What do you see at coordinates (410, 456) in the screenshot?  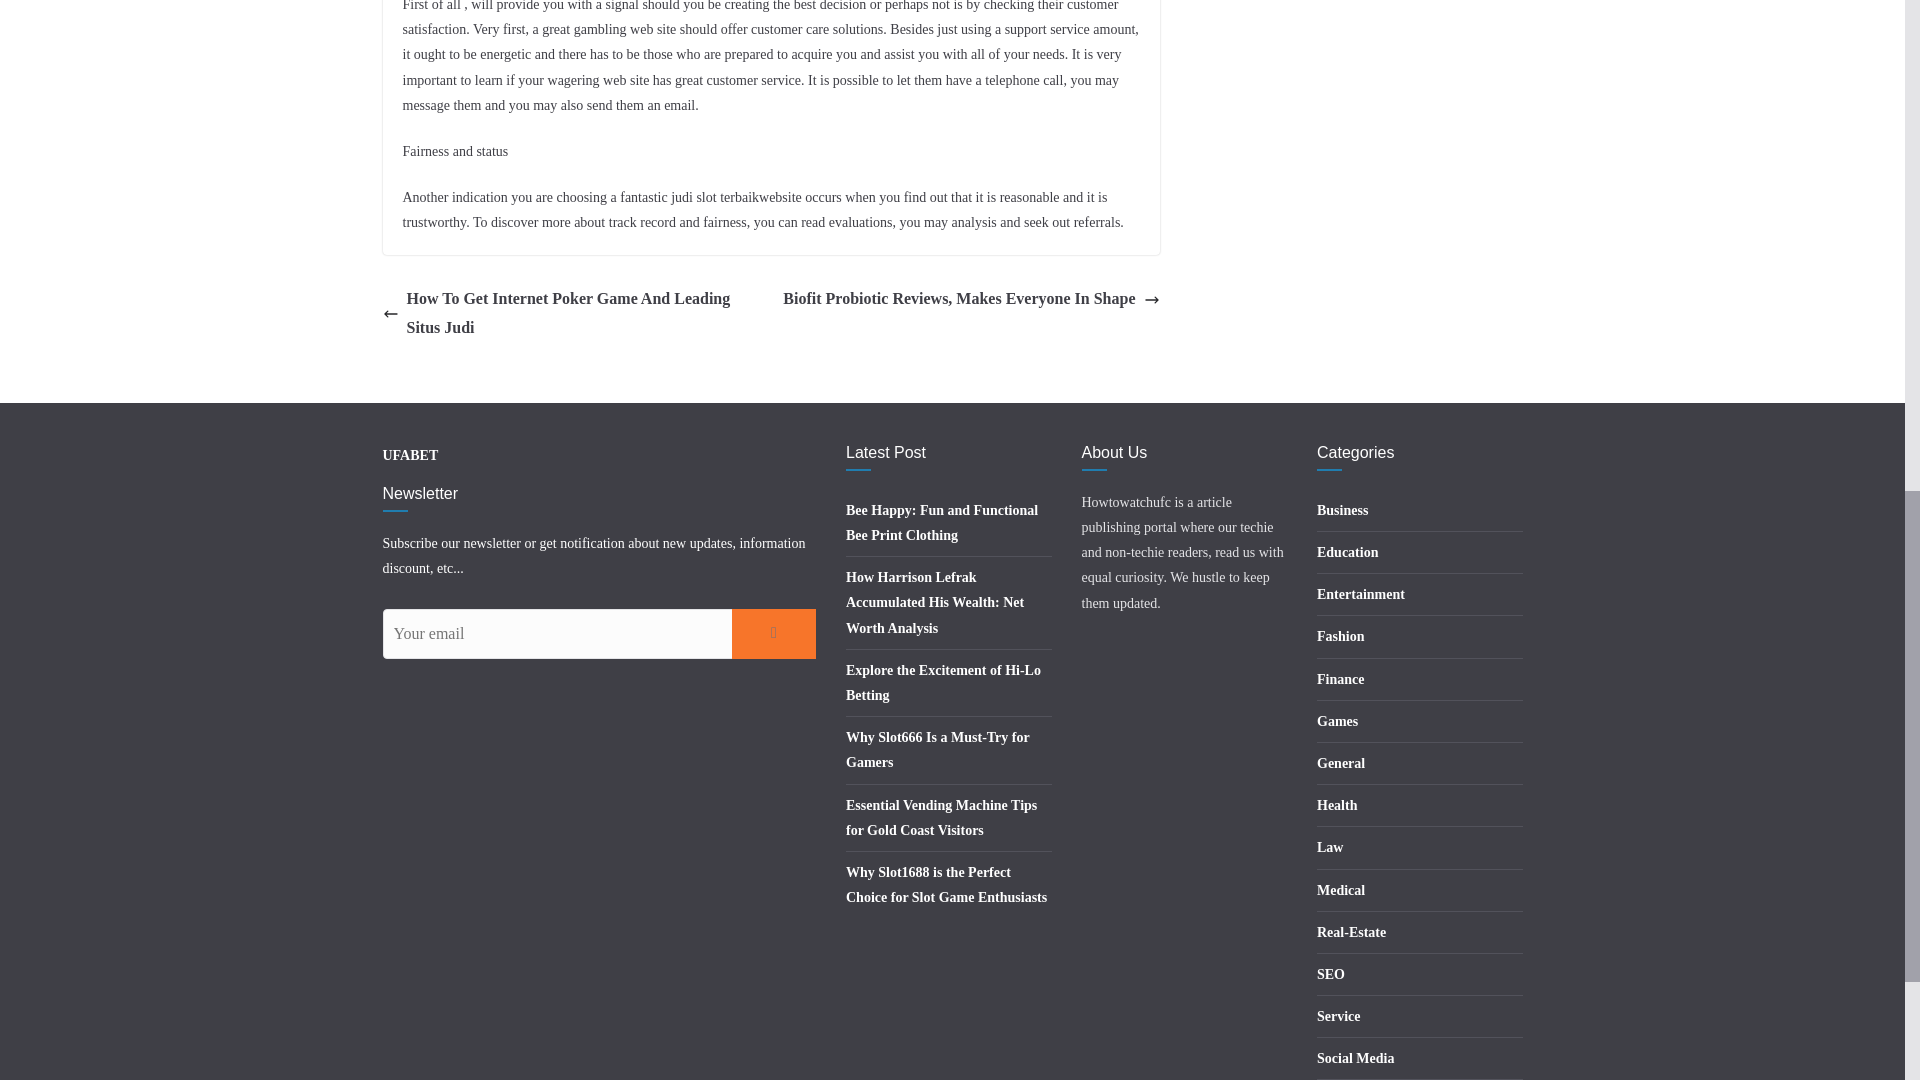 I see `UFABET` at bounding box center [410, 456].